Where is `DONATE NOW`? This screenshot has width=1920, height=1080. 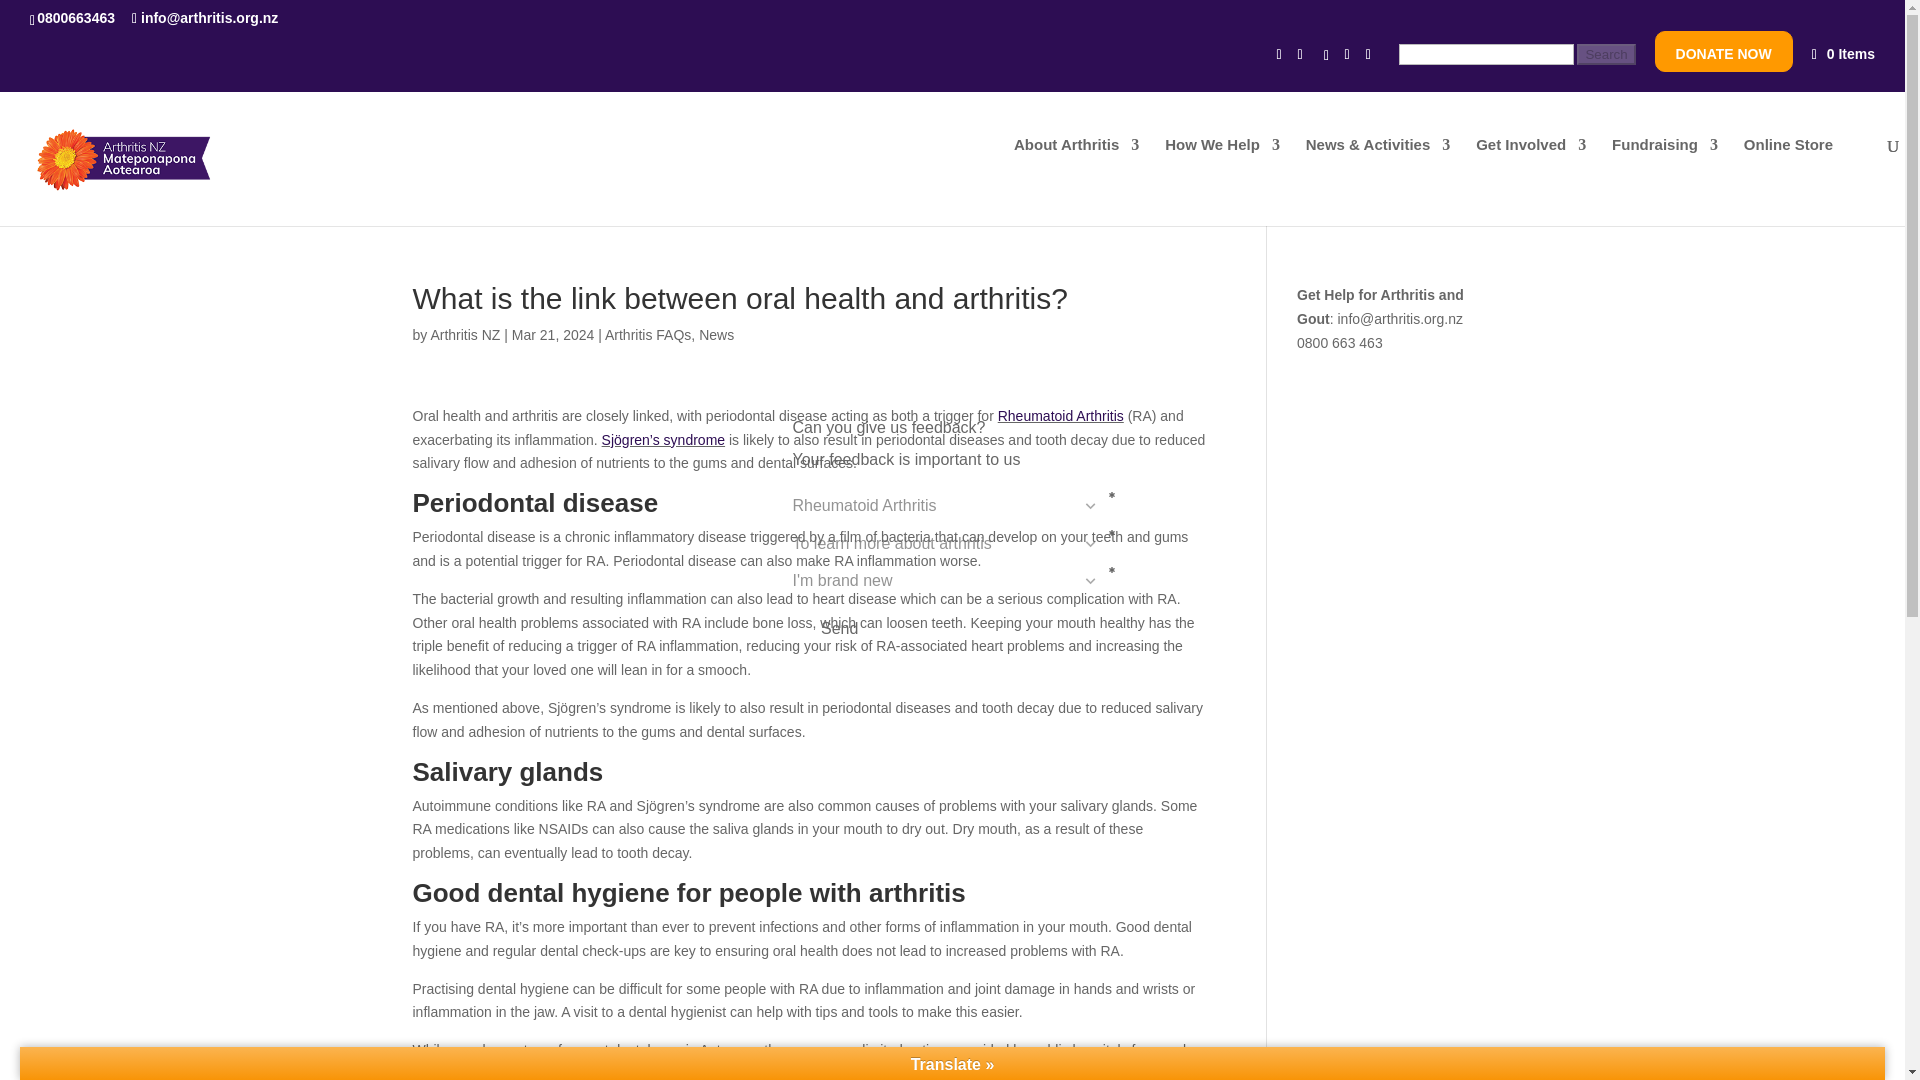 DONATE NOW is located at coordinates (1724, 58).